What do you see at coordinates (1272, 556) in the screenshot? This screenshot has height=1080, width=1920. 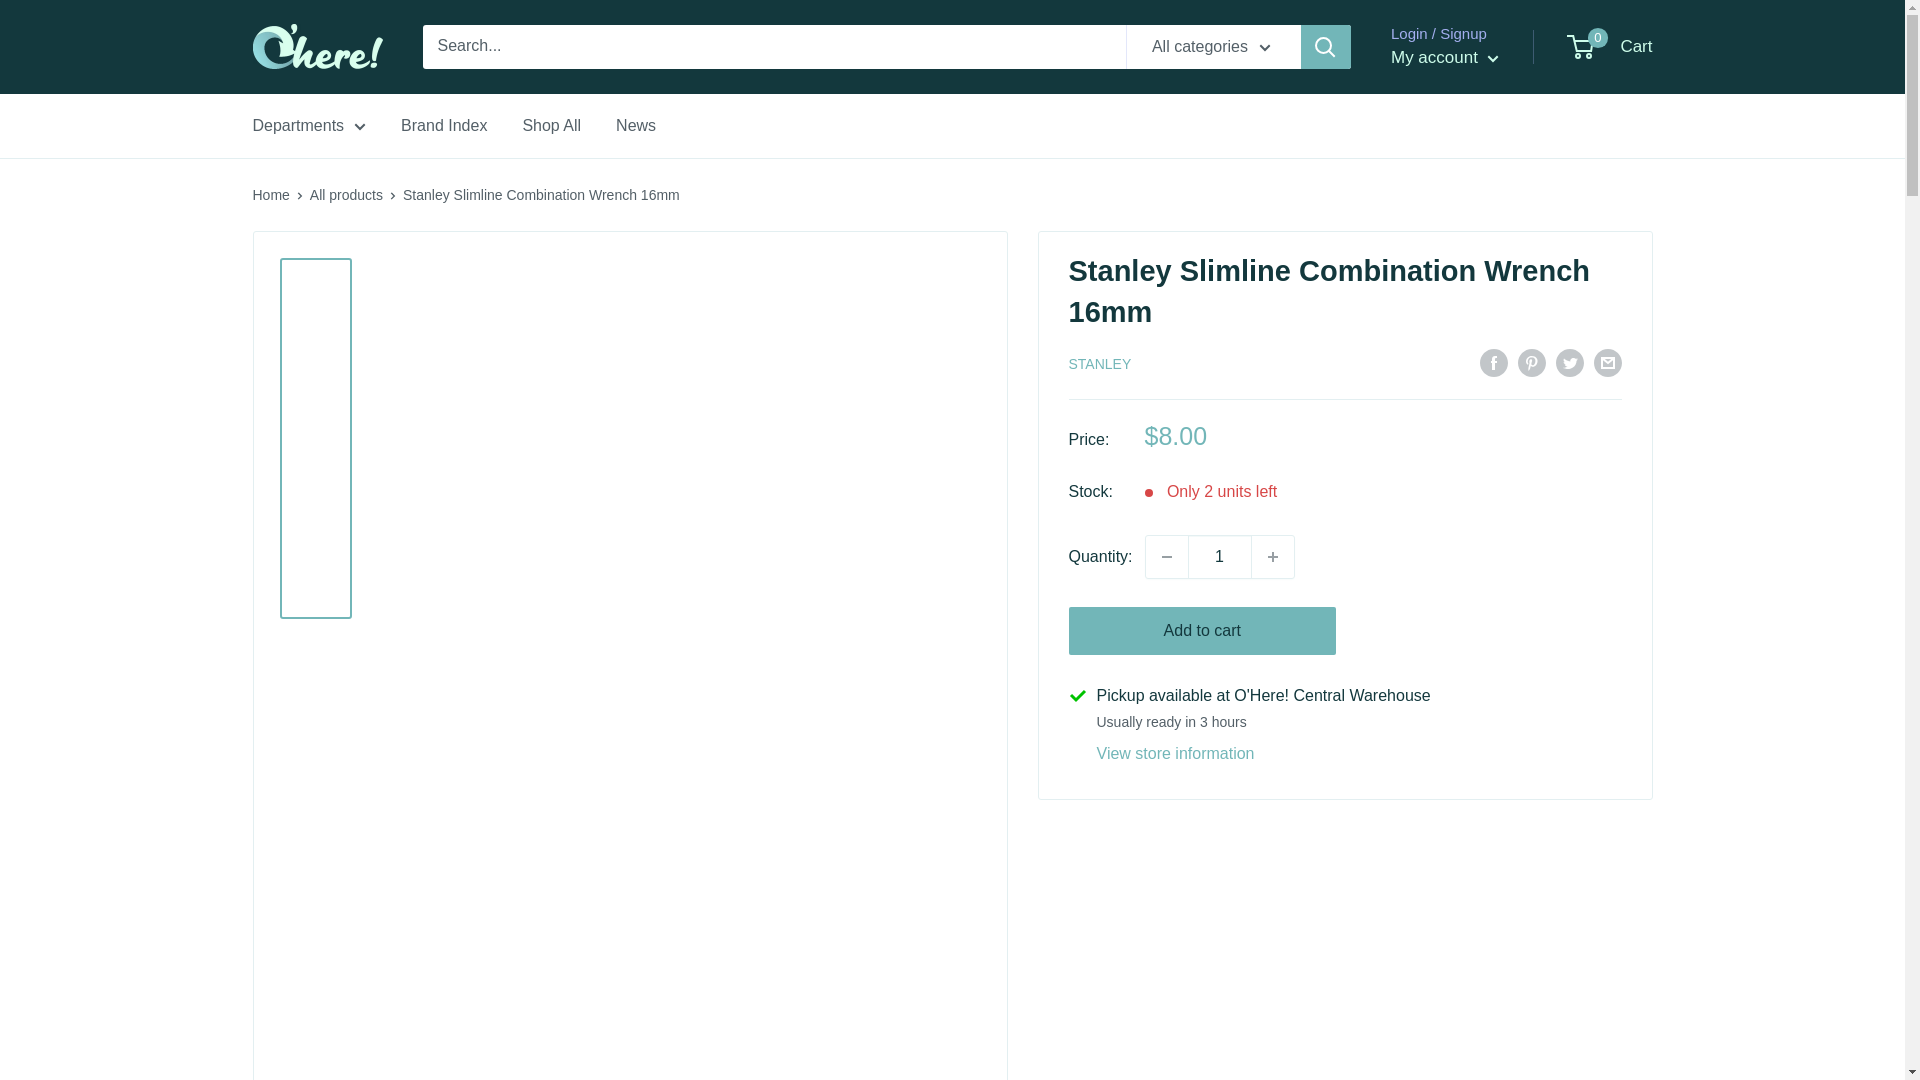 I see `Increase quantity by 1` at bounding box center [1272, 556].